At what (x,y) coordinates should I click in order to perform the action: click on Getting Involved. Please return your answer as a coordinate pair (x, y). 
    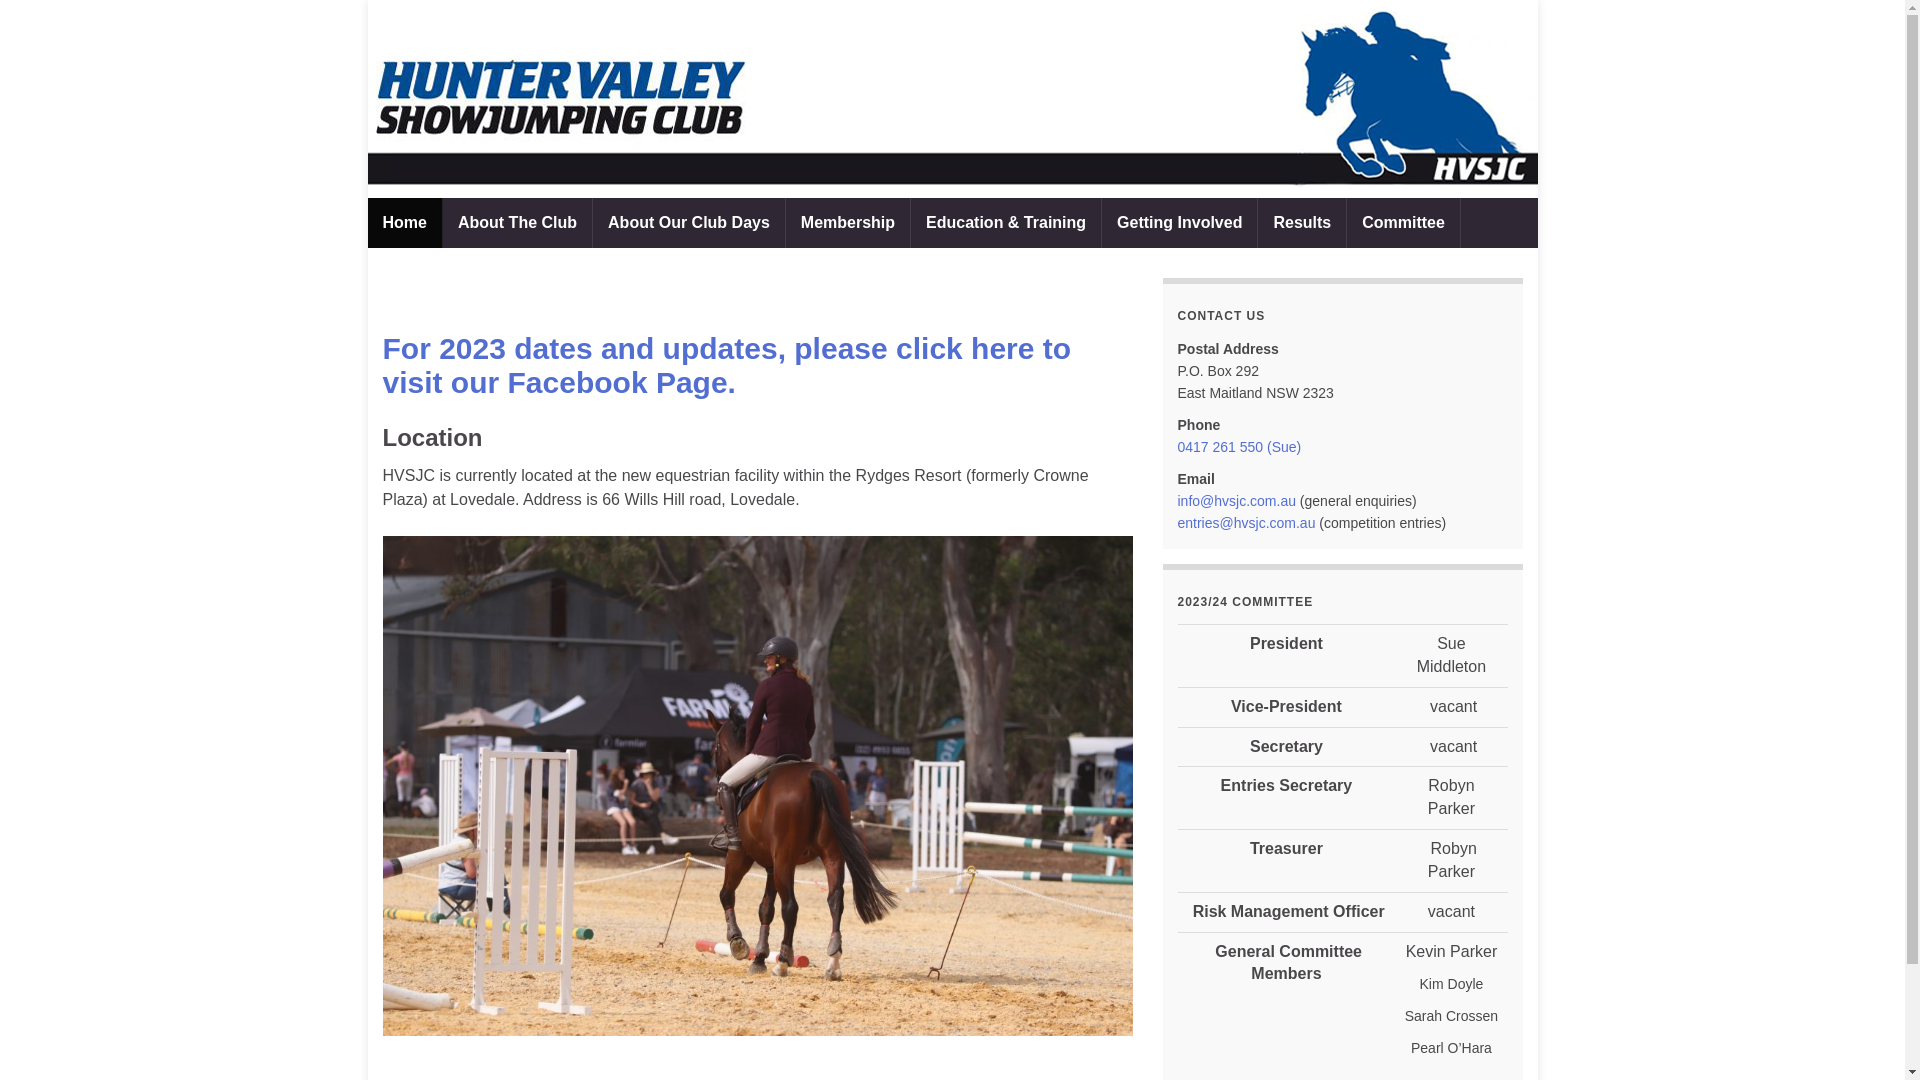
    Looking at the image, I should click on (1180, 223).